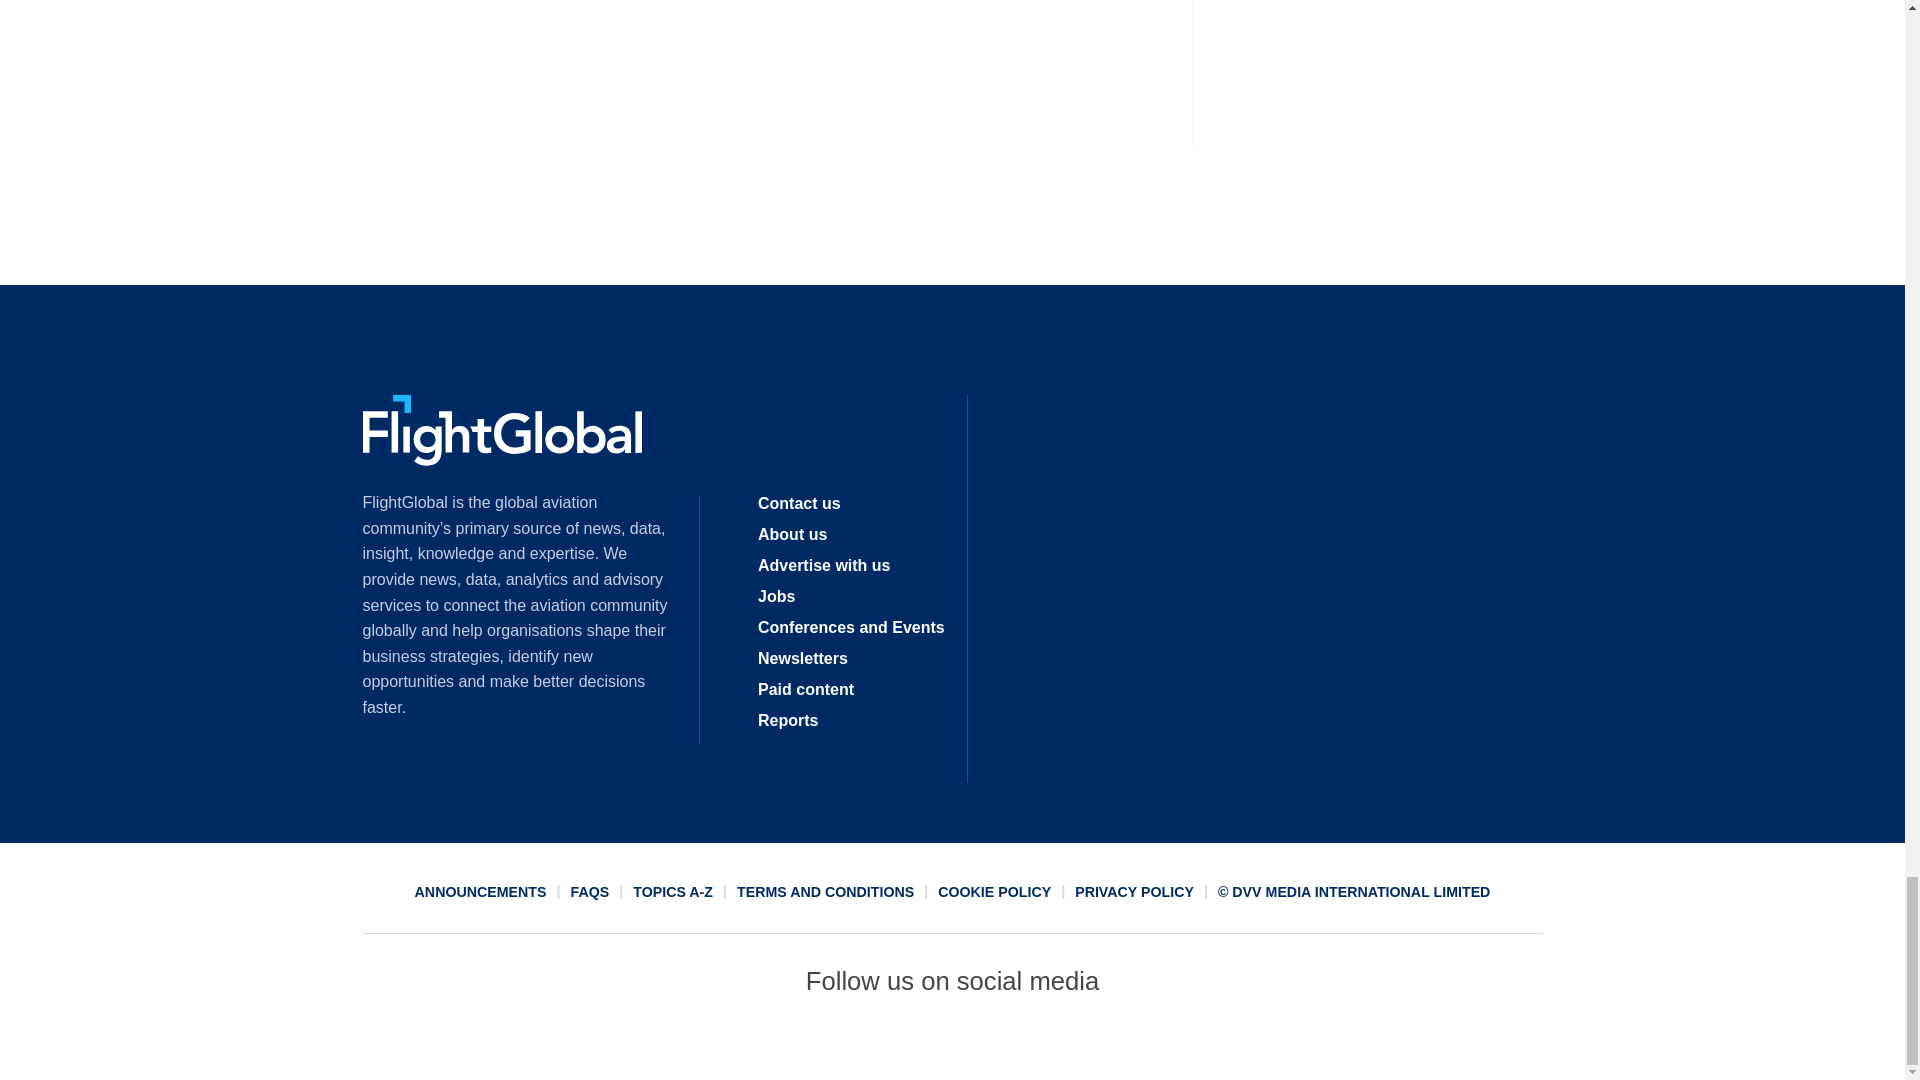 This screenshot has width=1920, height=1080. Describe the element at coordinates (951, 1044) in the screenshot. I see `Connect with us on Linked In` at that location.